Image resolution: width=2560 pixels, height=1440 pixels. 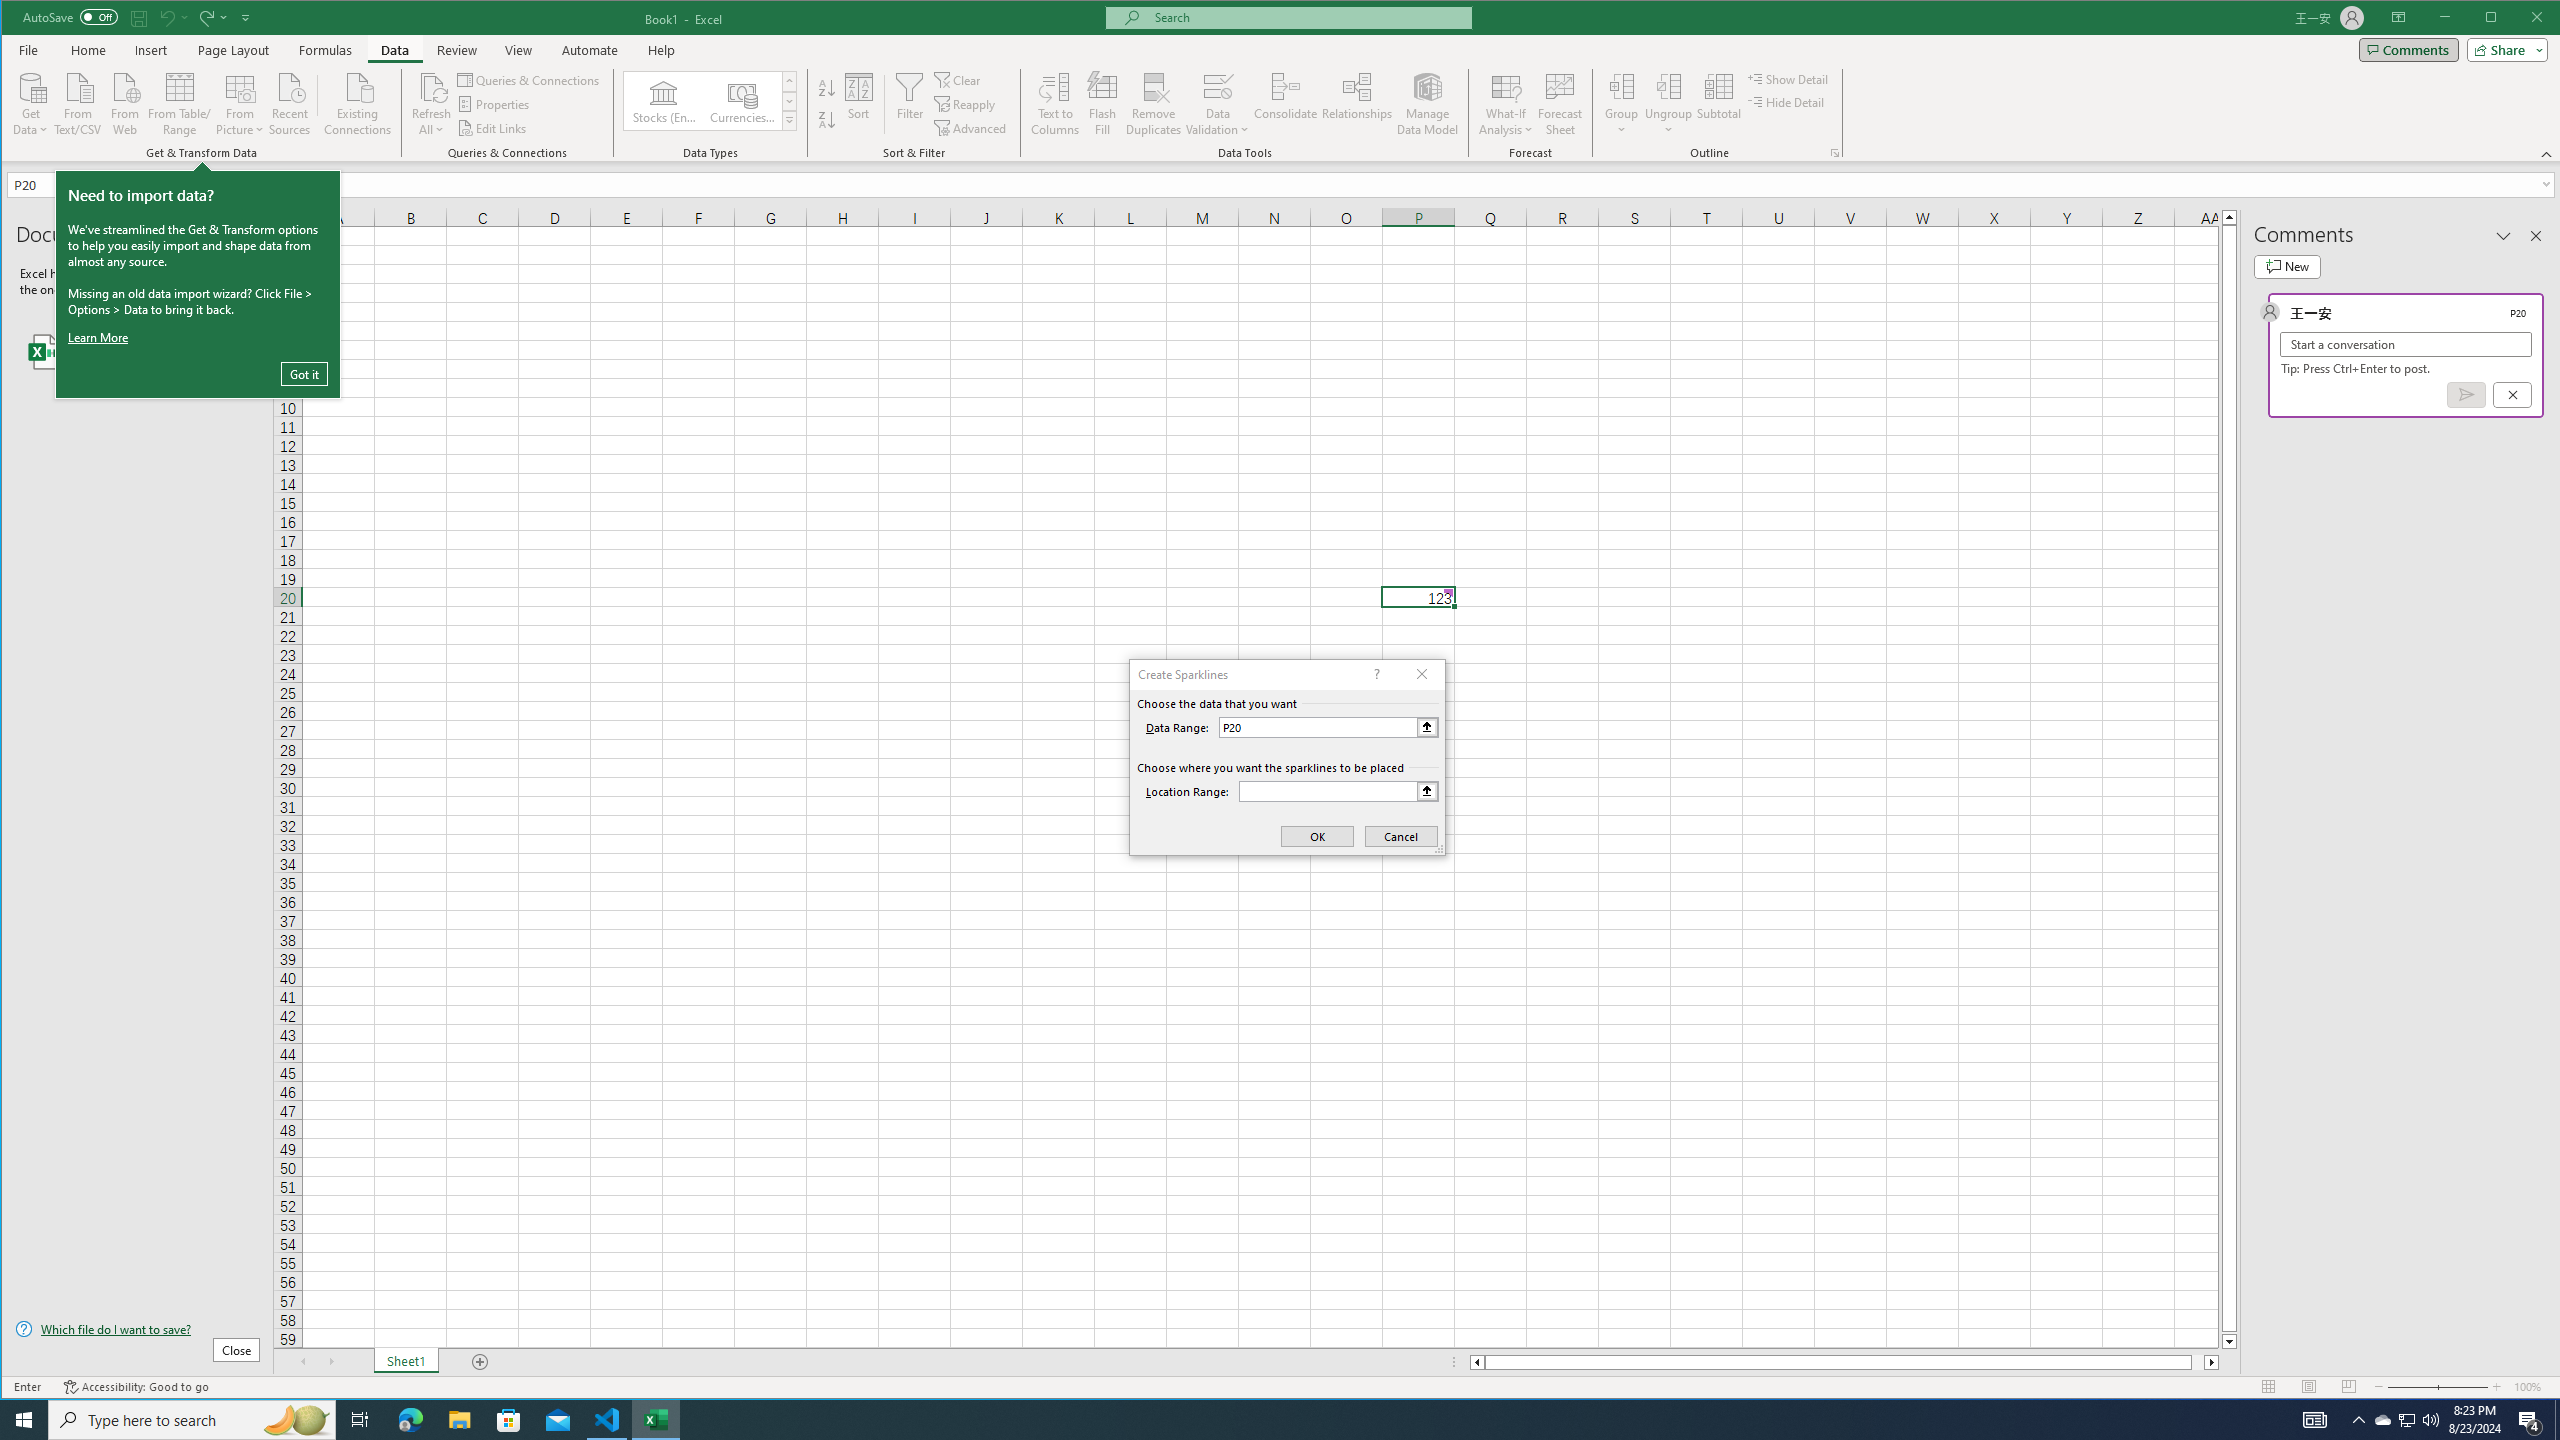 What do you see at coordinates (1506, 104) in the screenshot?
I see `What-If Analysis` at bounding box center [1506, 104].